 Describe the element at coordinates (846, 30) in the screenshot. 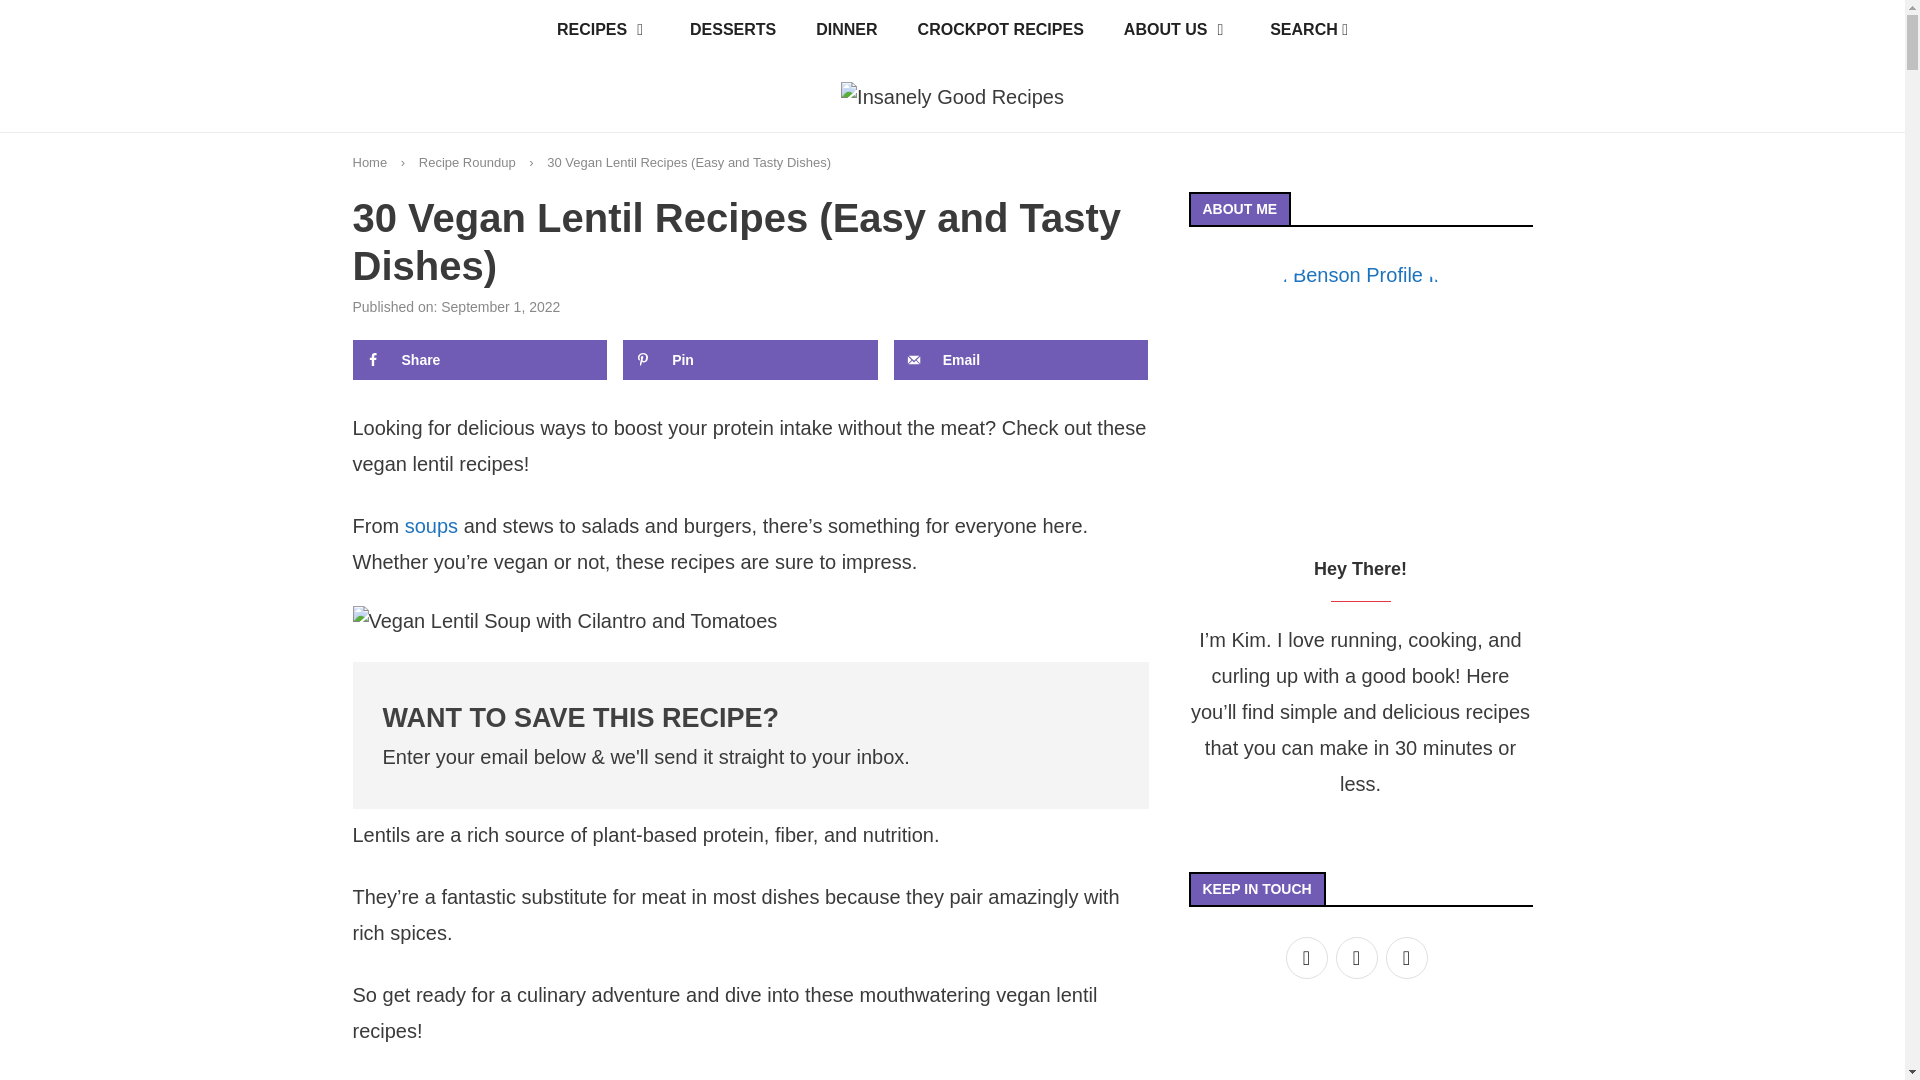

I see `DINNER` at that location.